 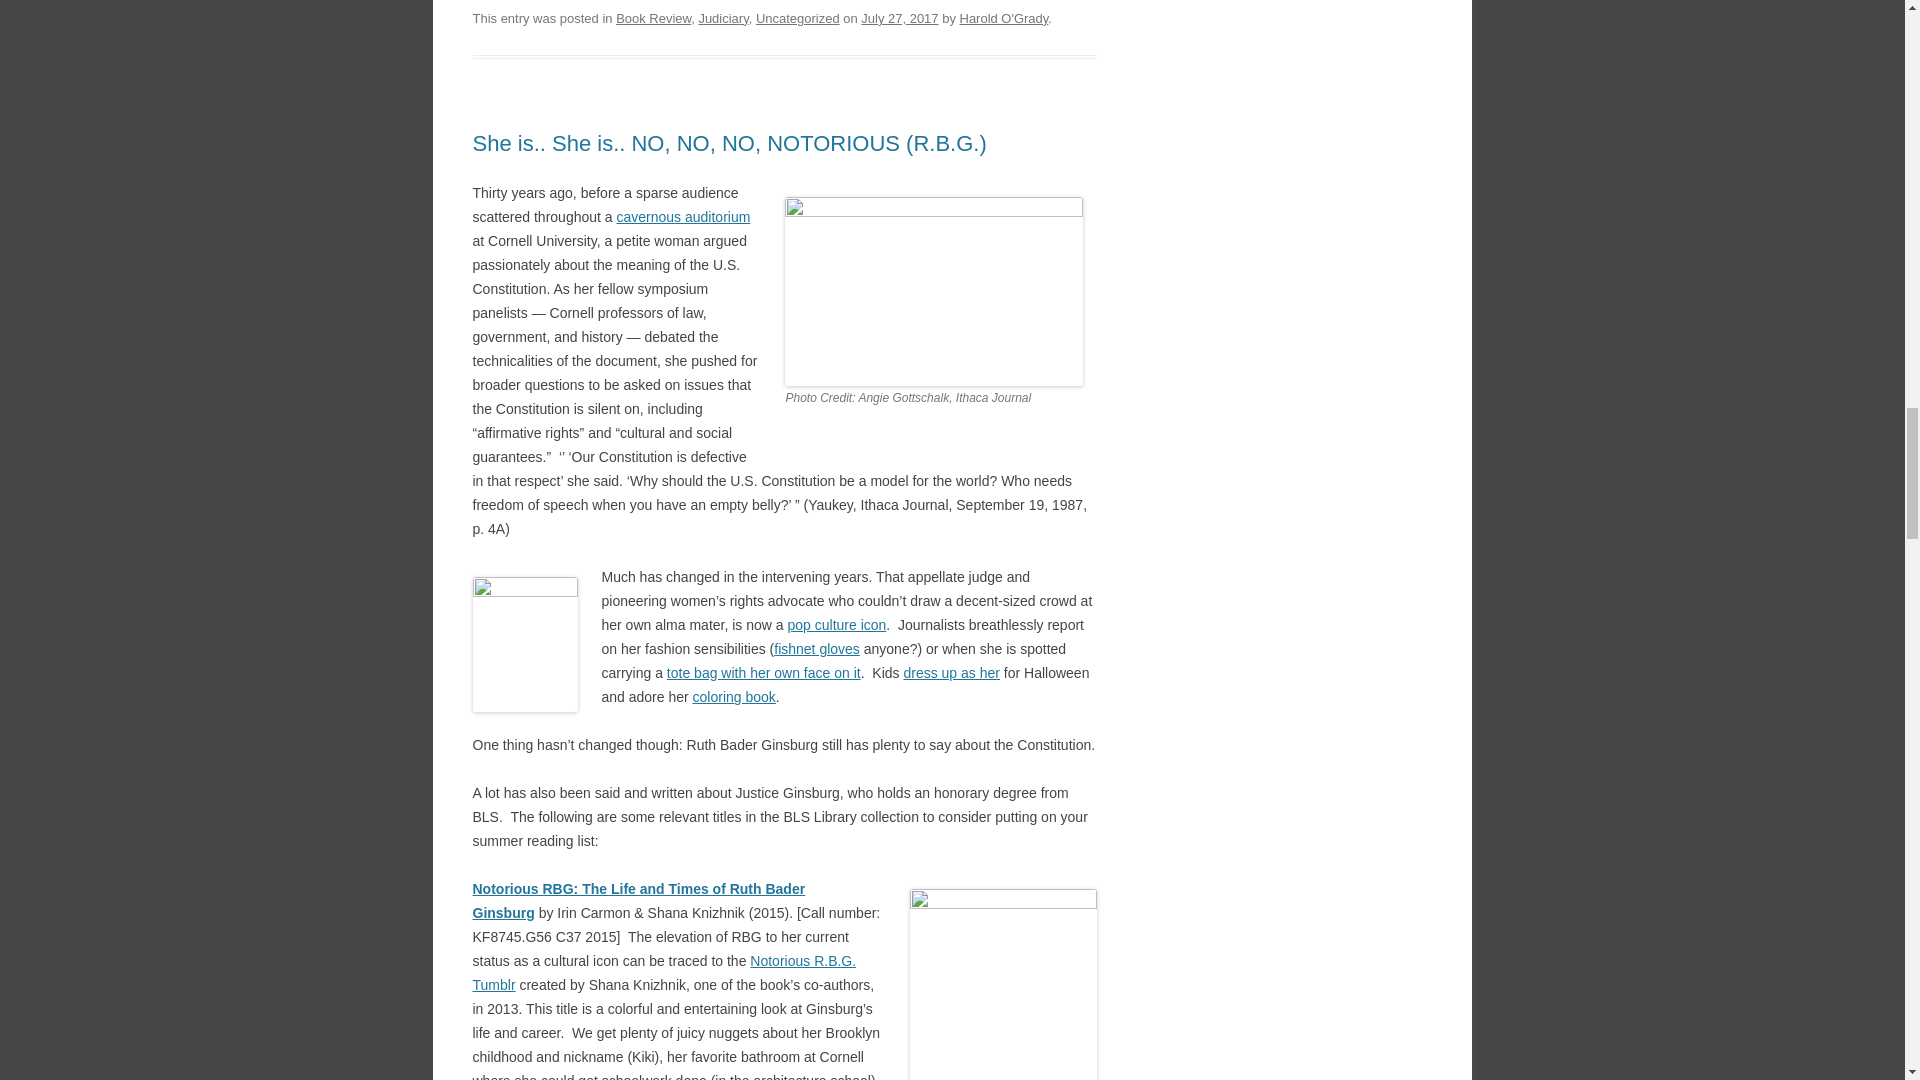 What do you see at coordinates (816, 648) in the screenshot?
I see `fishnet gloves` at bounding box center [816, 648].